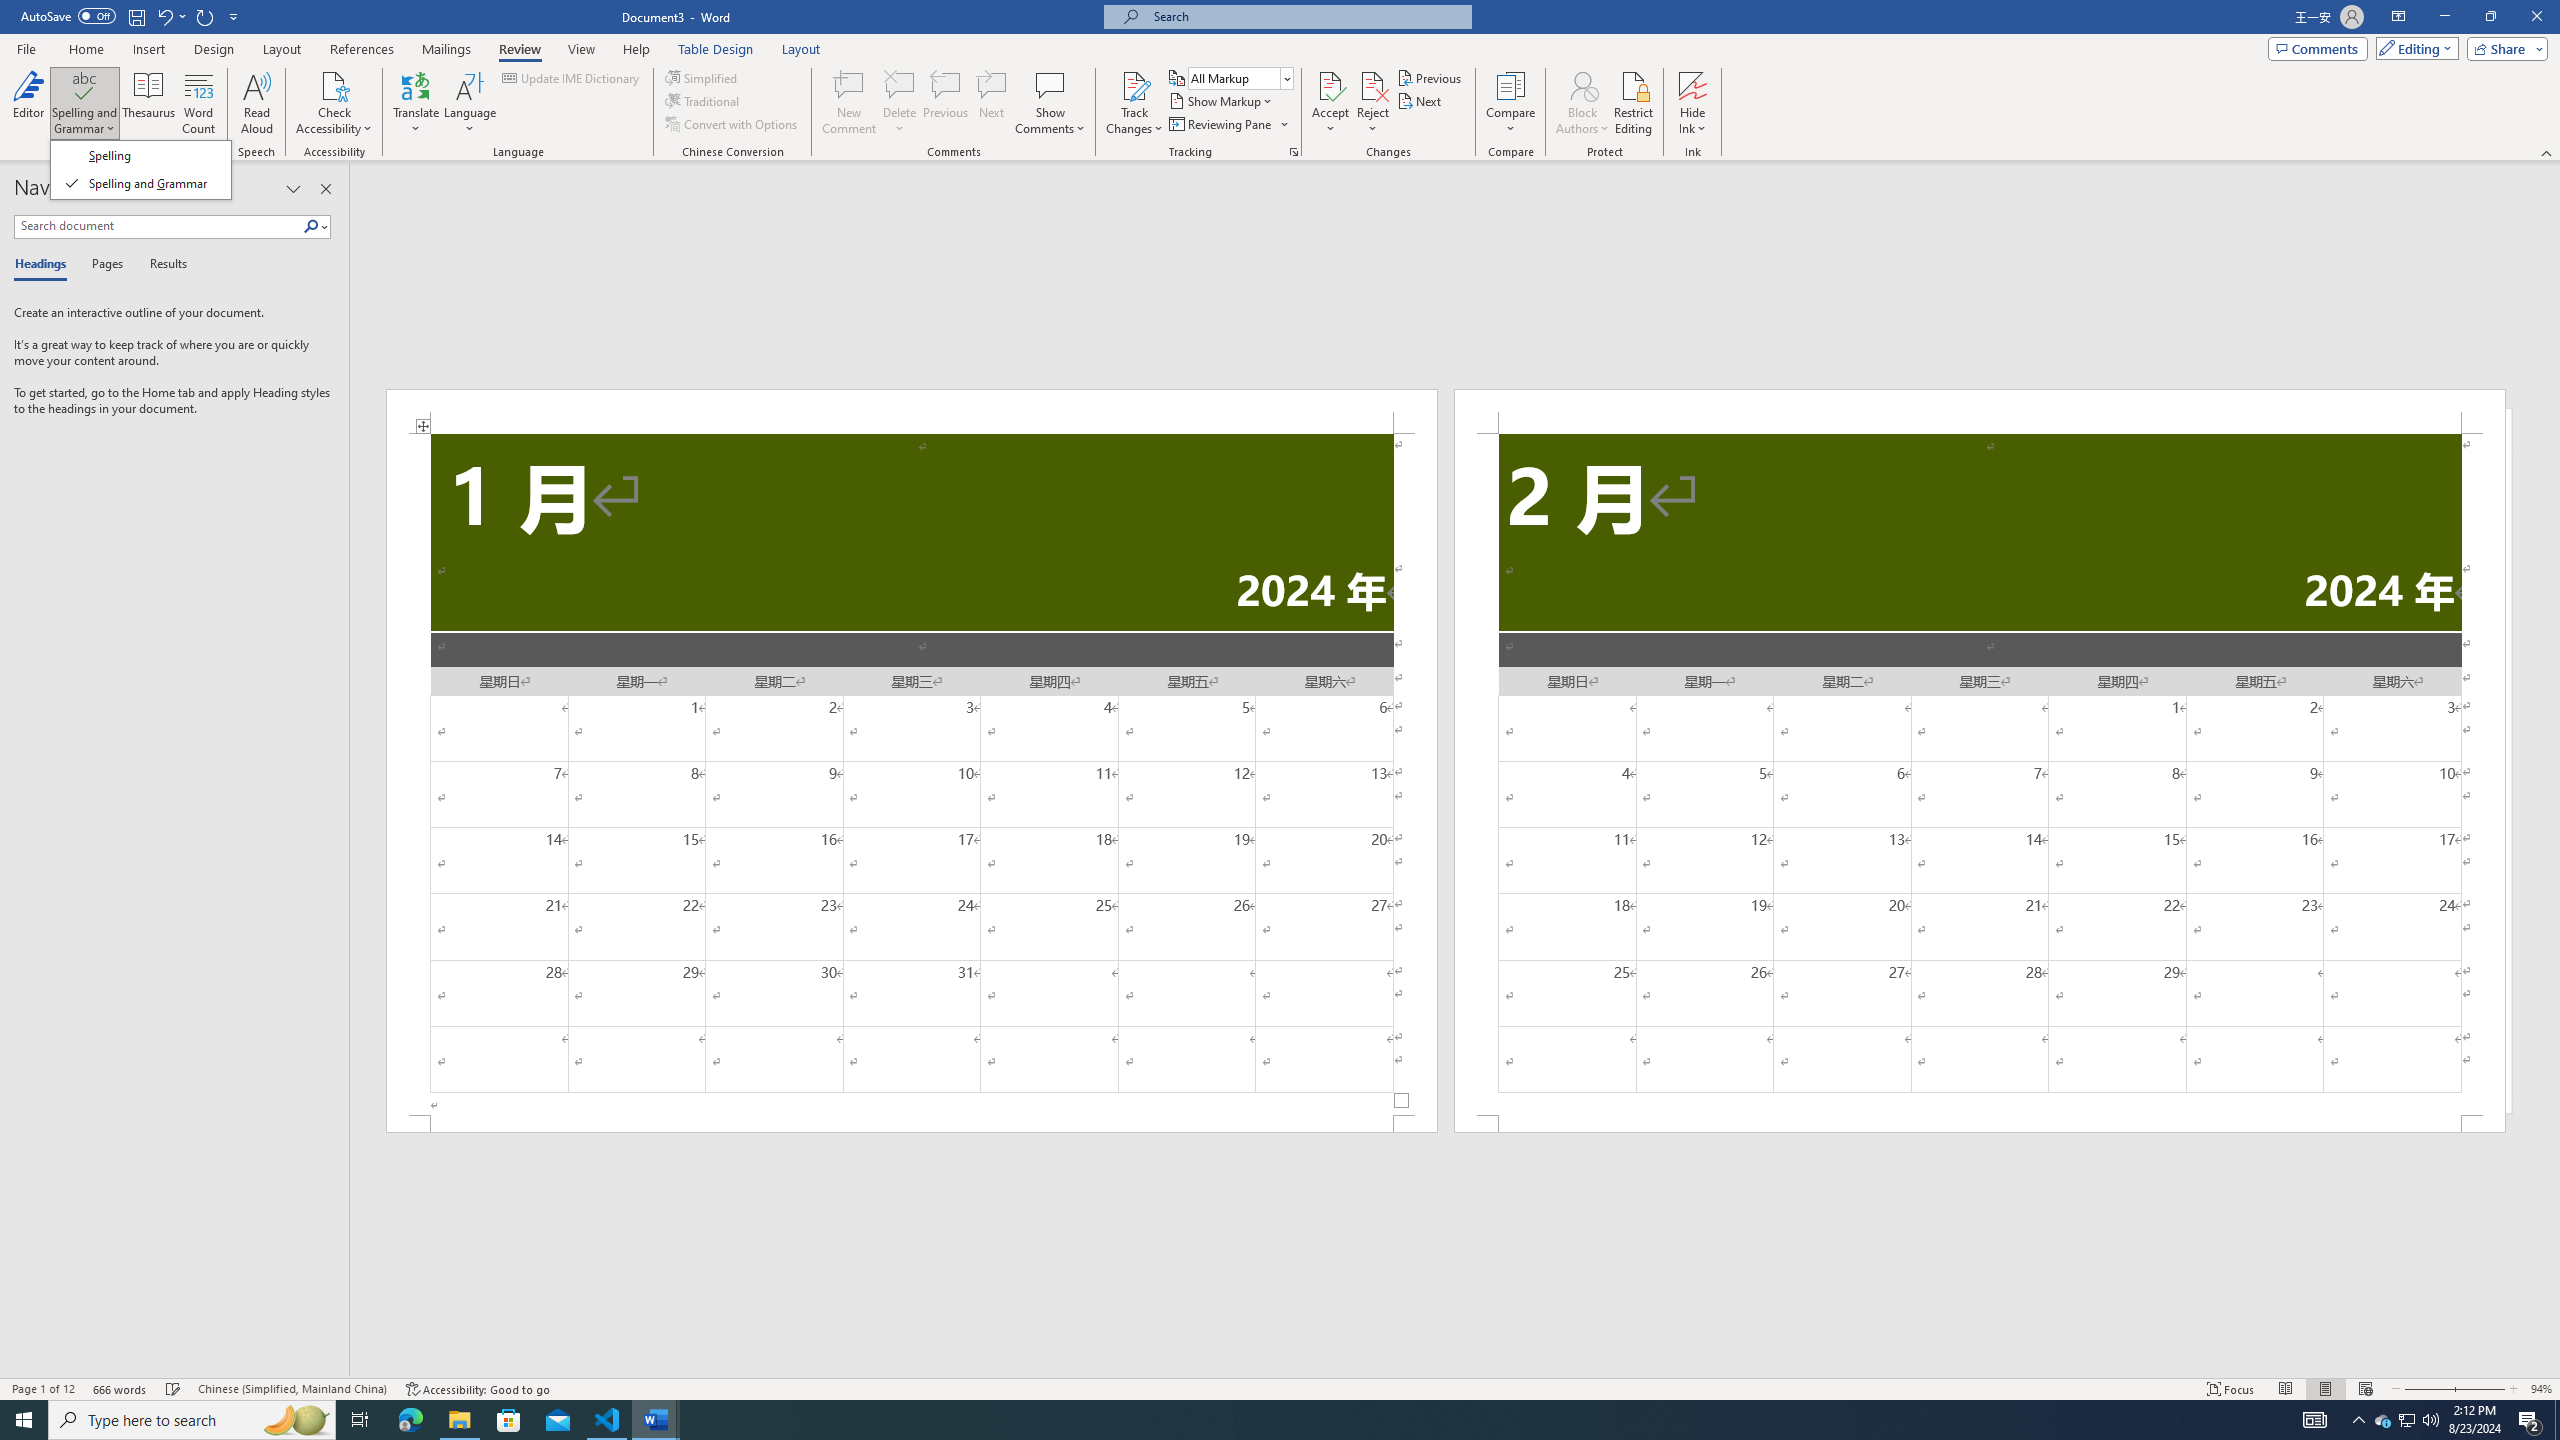 This screenshot has height=1440, width=2560. I want to click on Display for Review, so click(1240, 78).